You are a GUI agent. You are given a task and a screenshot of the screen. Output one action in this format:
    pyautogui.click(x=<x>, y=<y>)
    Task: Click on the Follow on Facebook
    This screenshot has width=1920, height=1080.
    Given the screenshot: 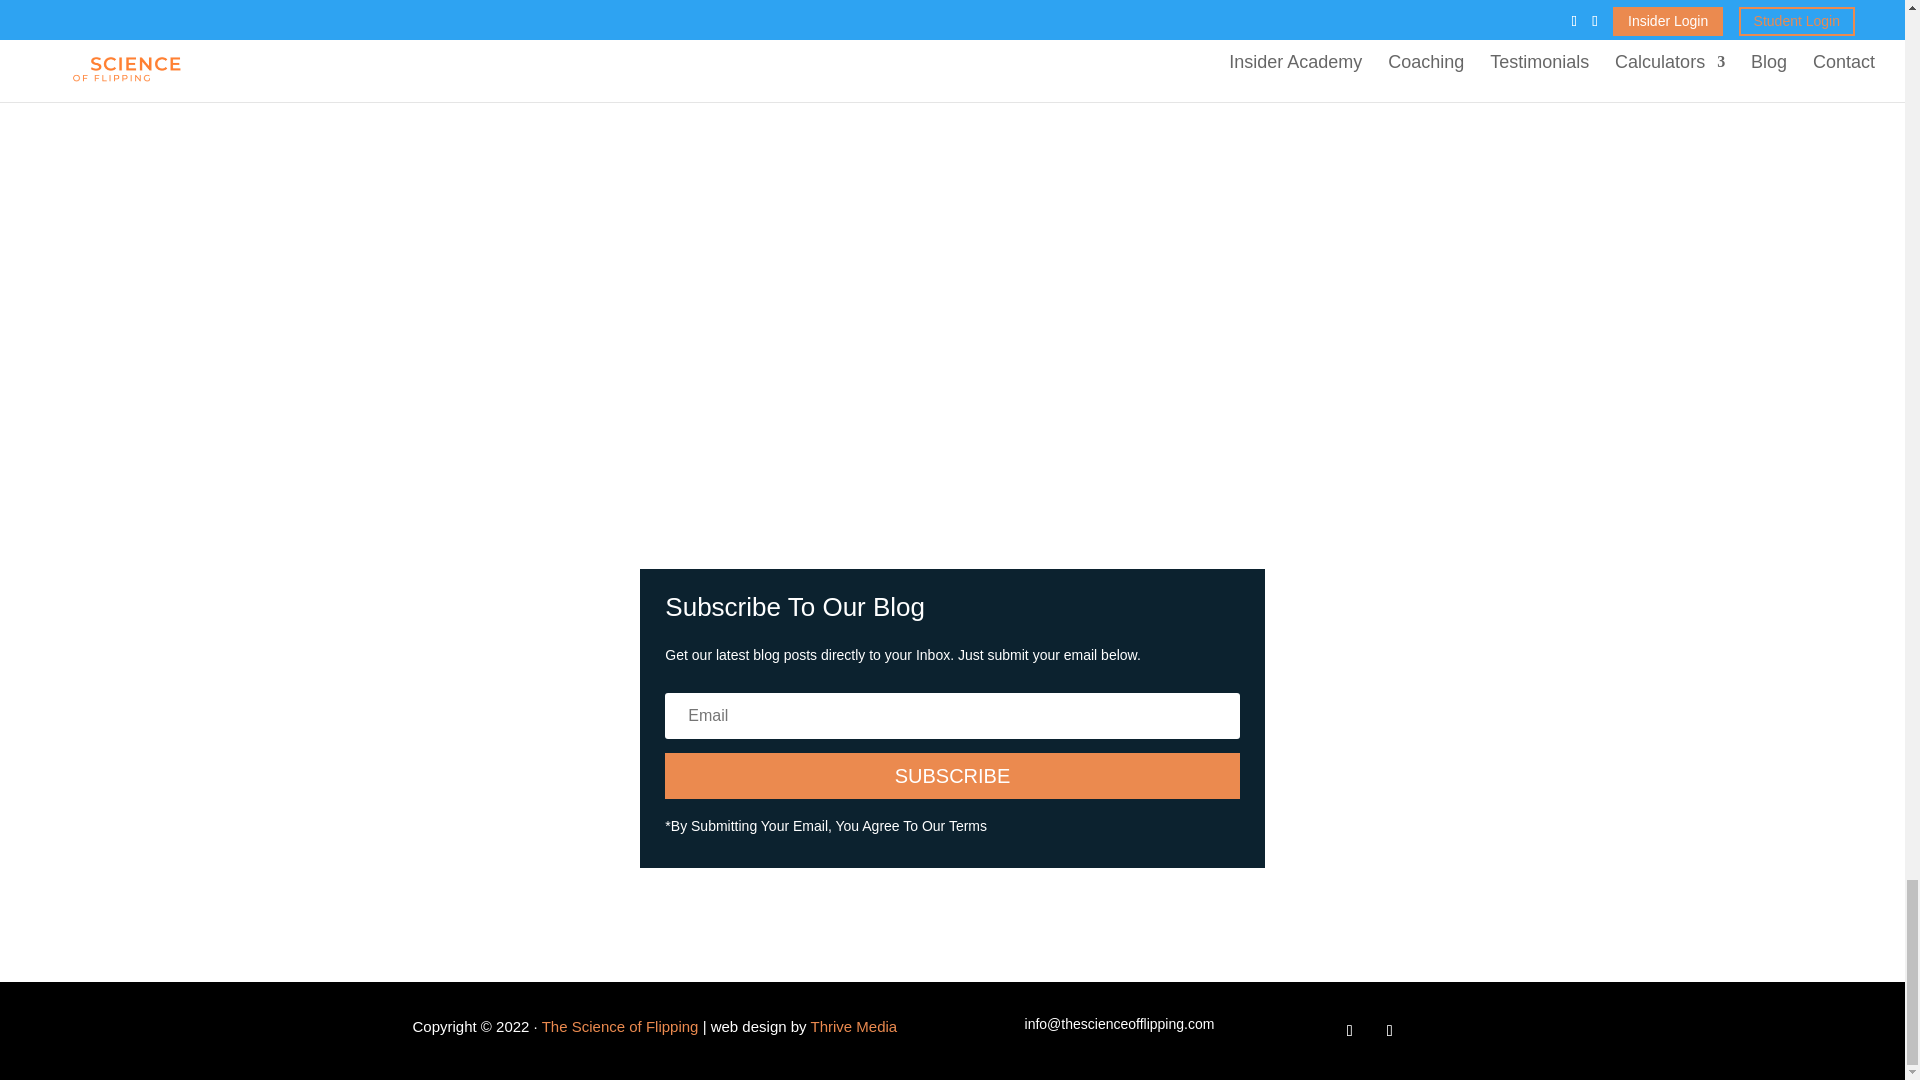 What is the action you would take?
    pyautogui.click(x=1350, y=1030)
    